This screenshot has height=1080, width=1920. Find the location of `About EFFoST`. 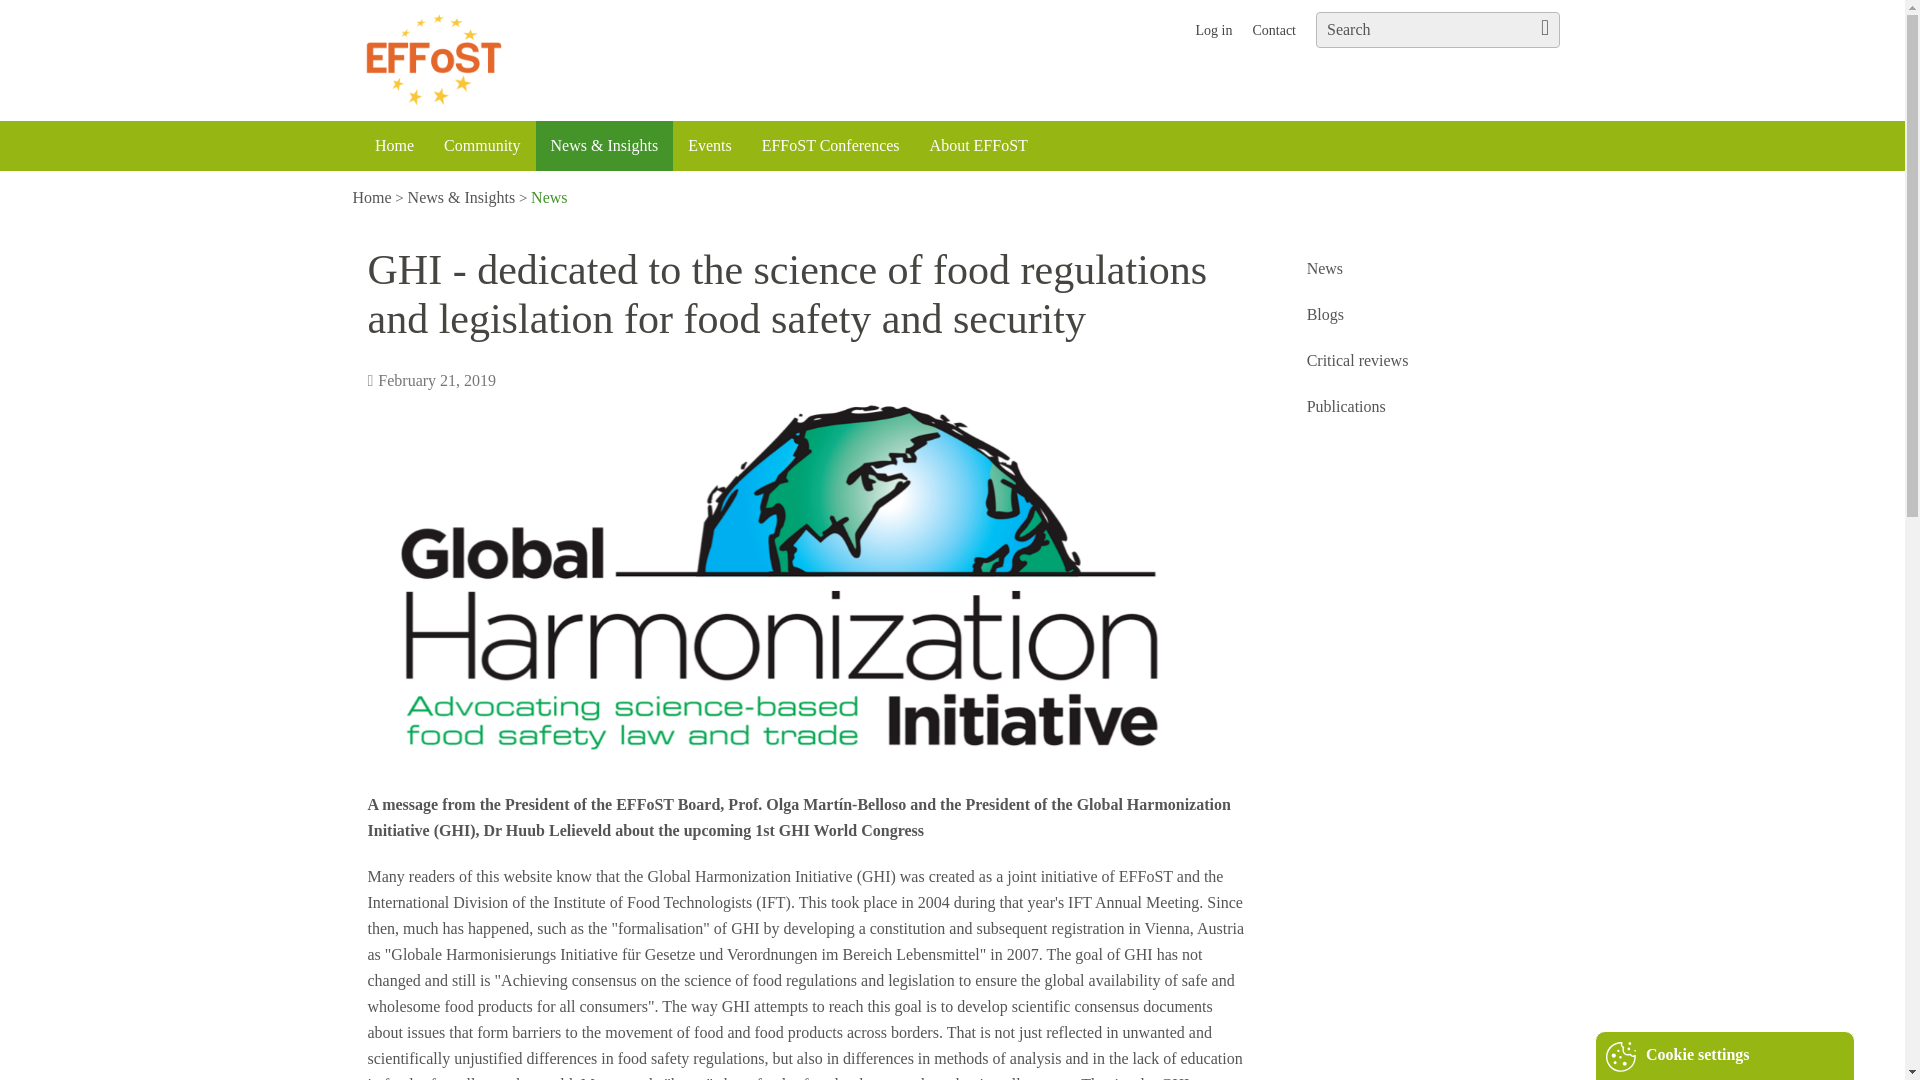

About EFFoST is located at coordinates (978, 145).